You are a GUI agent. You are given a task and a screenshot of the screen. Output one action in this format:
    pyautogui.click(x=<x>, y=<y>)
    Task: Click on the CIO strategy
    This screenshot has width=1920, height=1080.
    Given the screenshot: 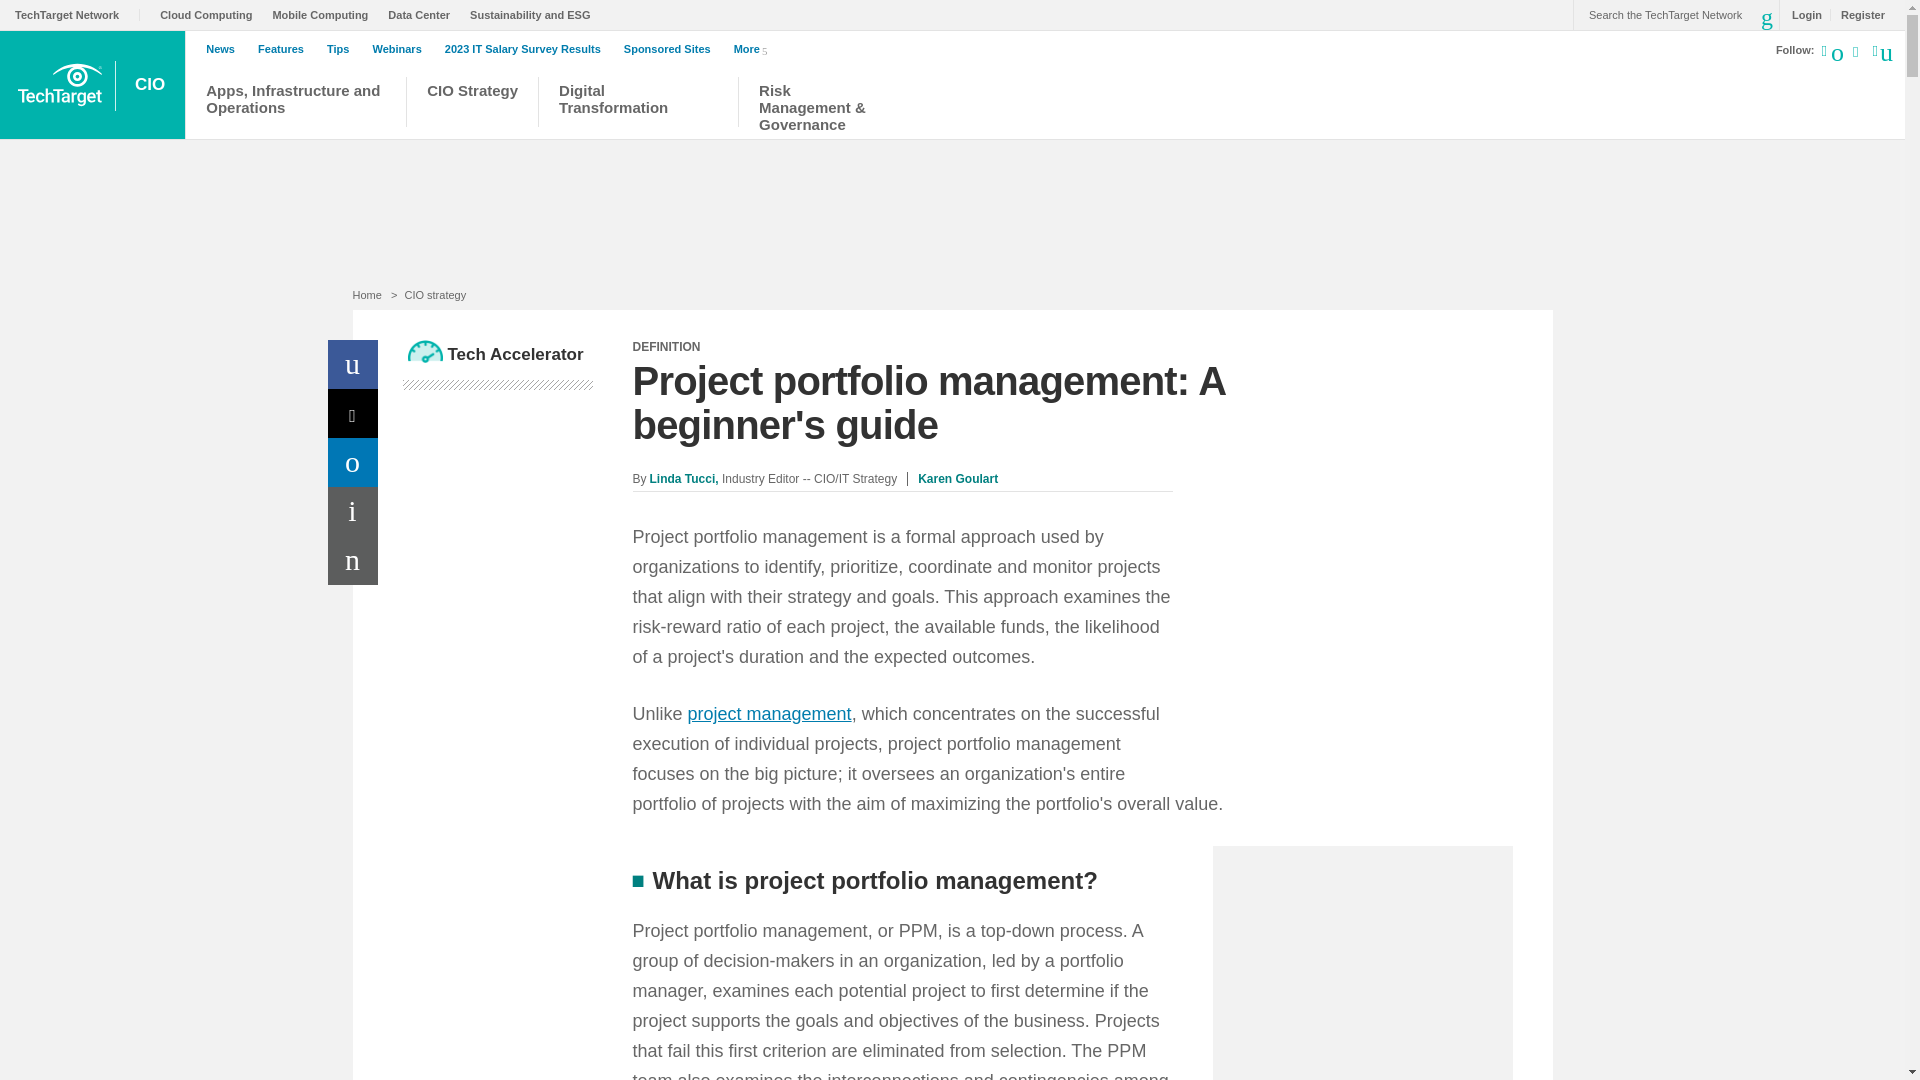 What is the action you would take?
    pyautogui.click(x=434, y=295)
    